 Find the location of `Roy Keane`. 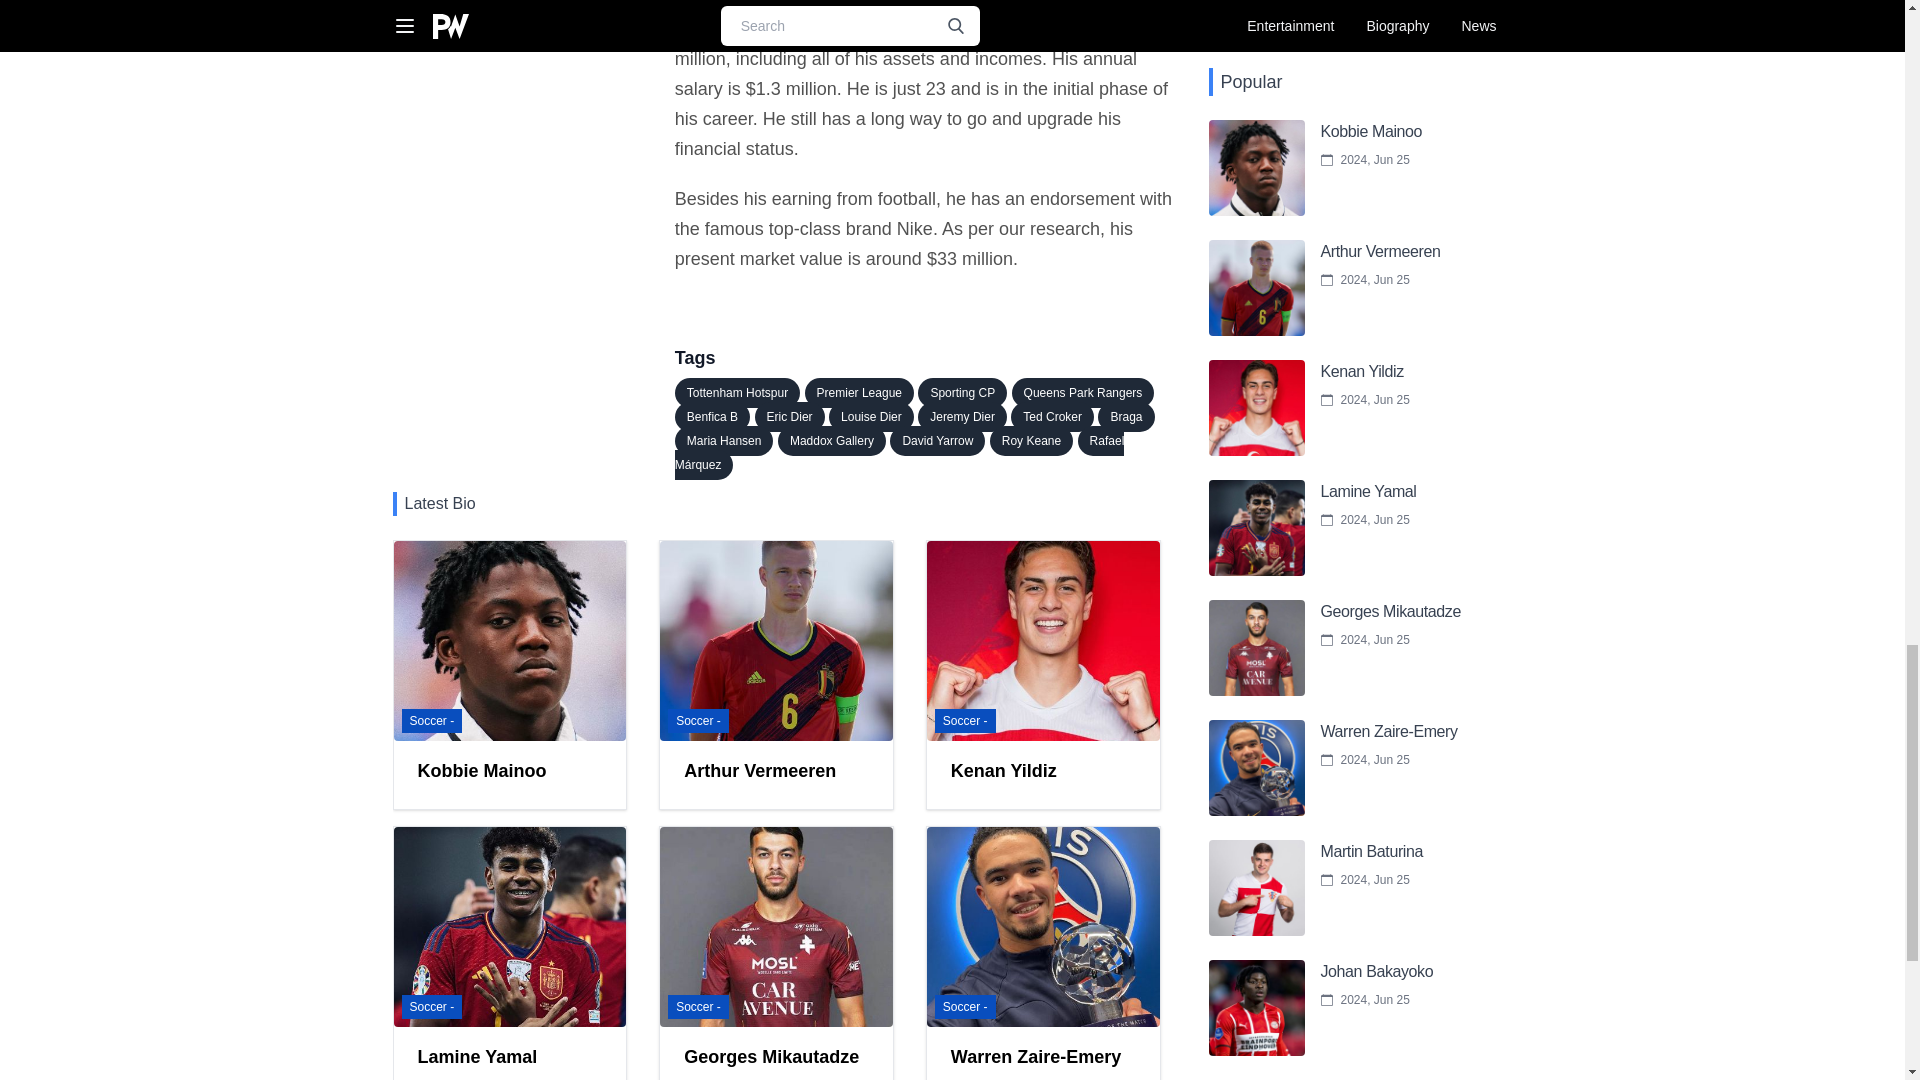

Roy Keane is located at coordinates (1032, 440).